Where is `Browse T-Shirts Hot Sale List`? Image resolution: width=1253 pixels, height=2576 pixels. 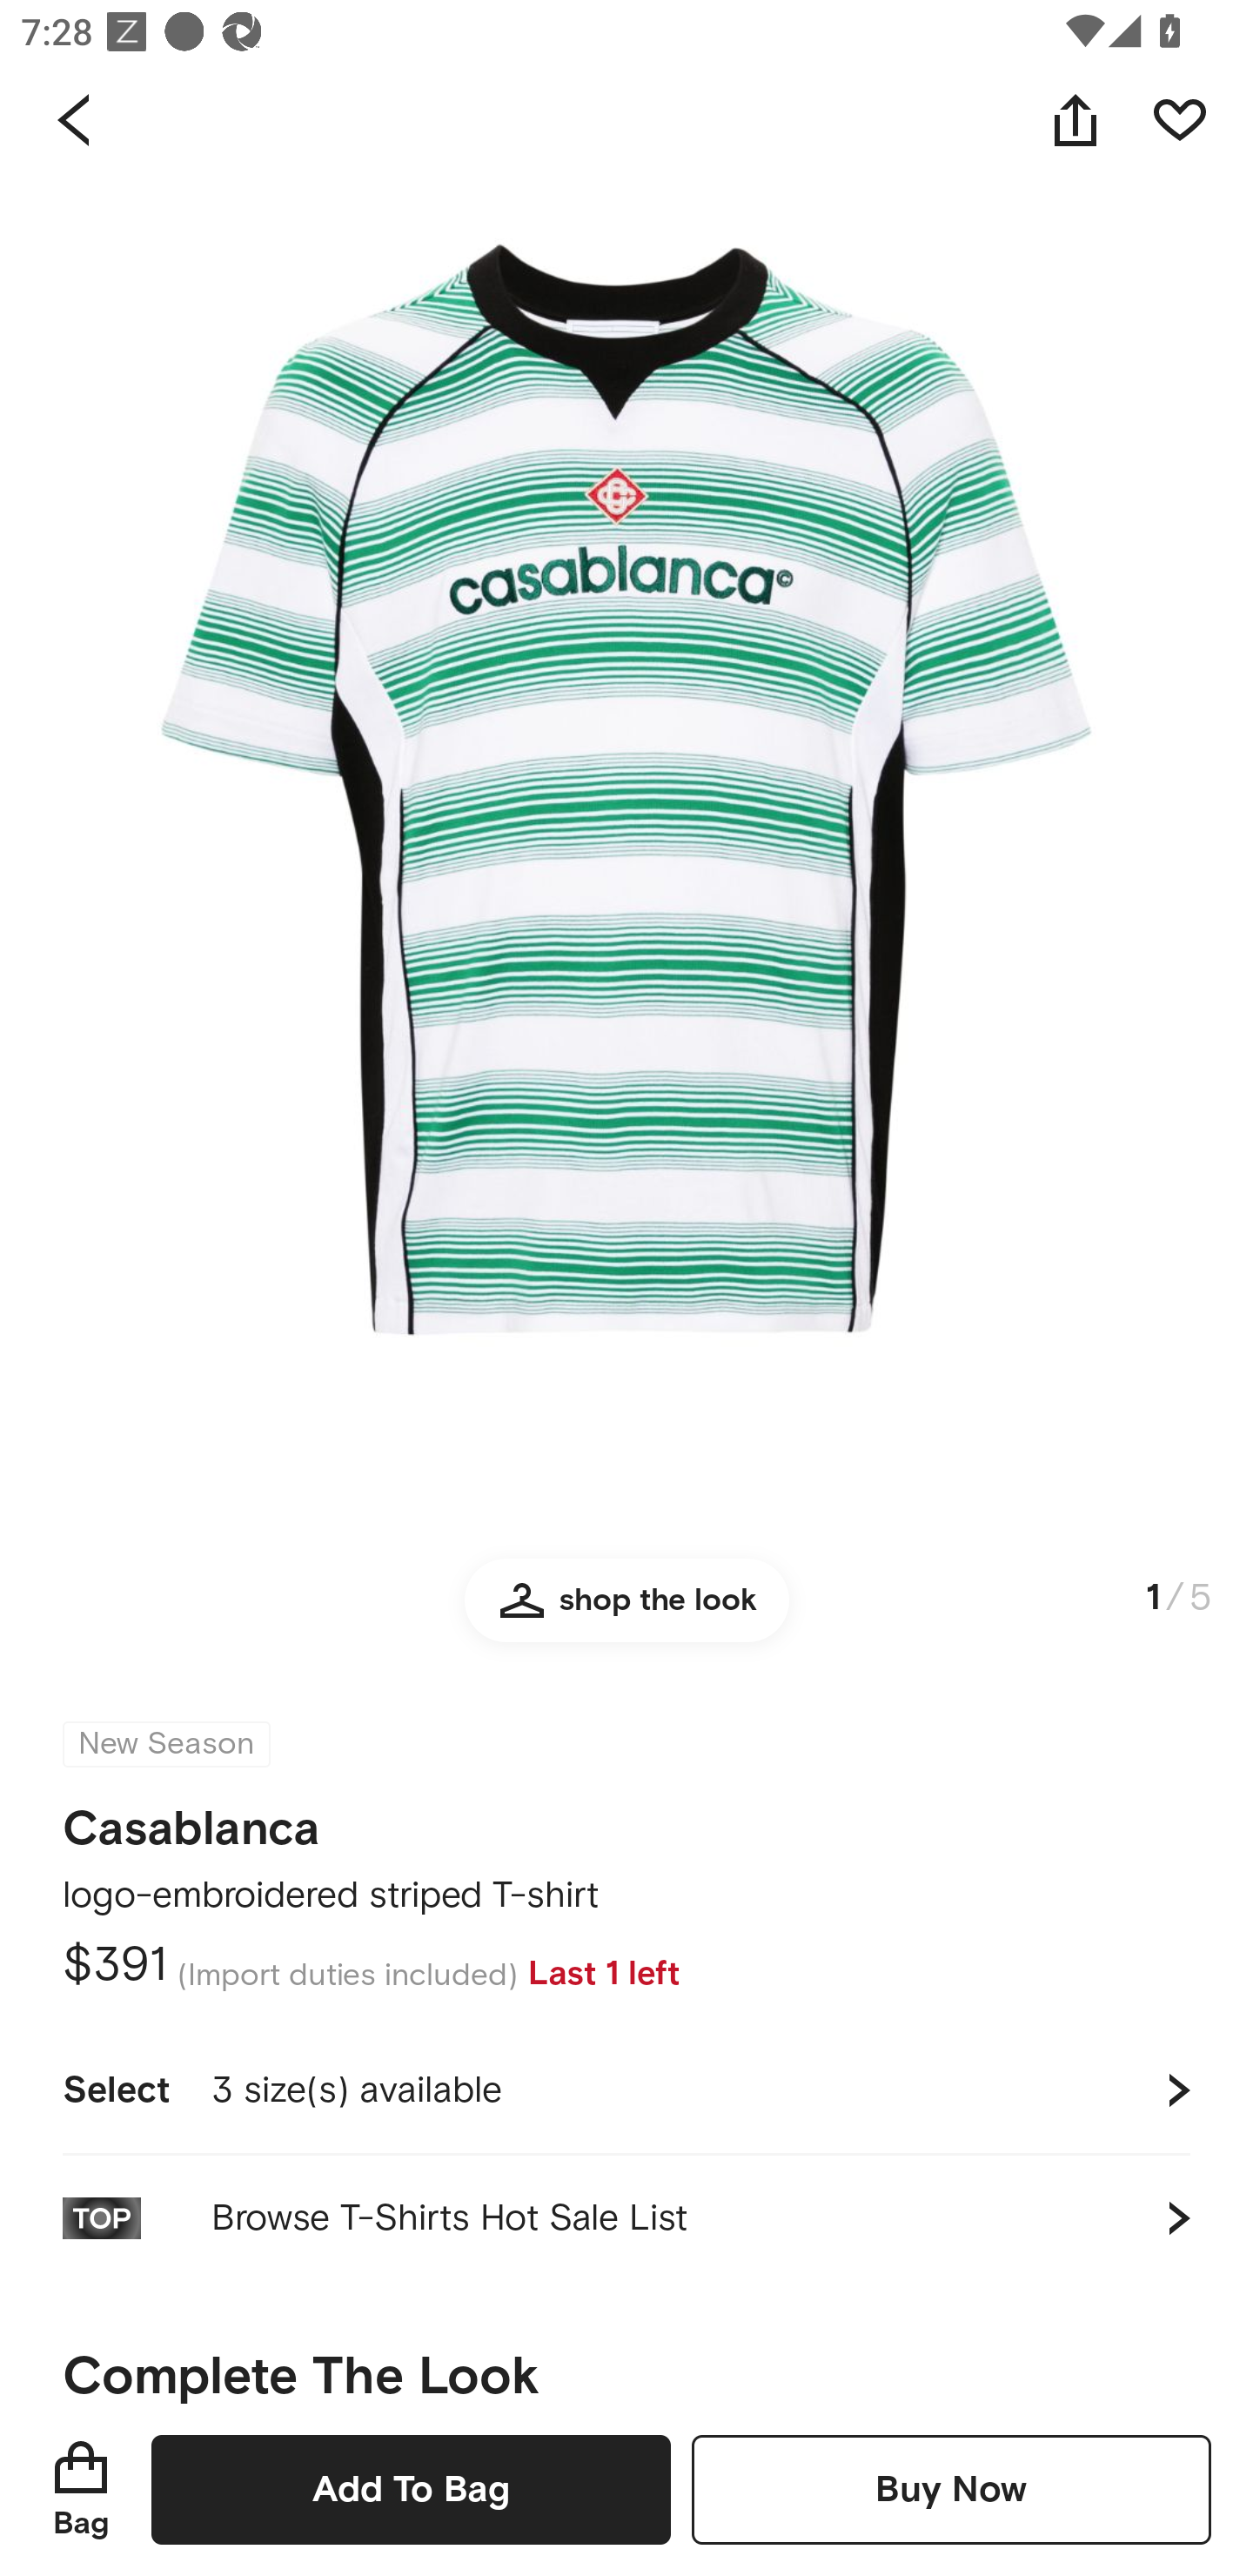 Browse T-Shirts Hot Sale List is located at coordinates (626, 2217).